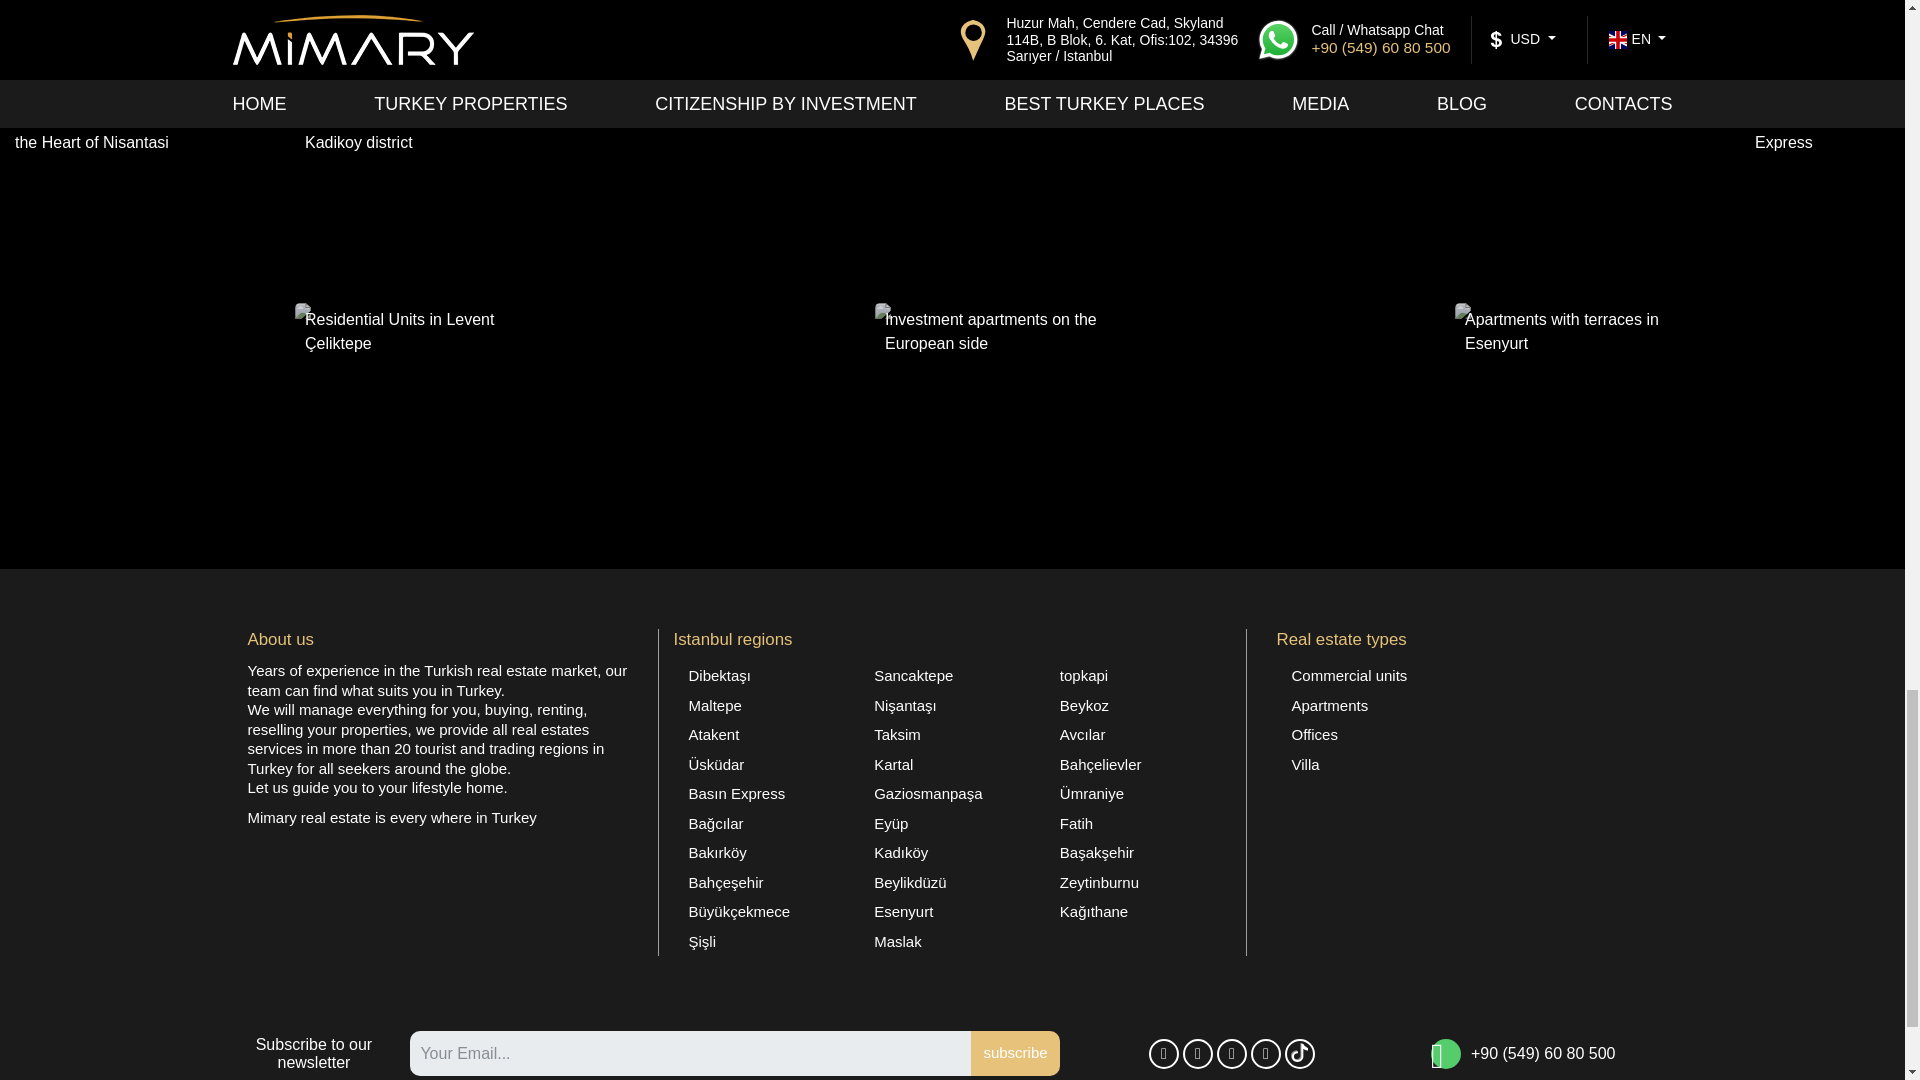  I want to click on Exquisite apartments among Kadikoy district, so click(434, 196).